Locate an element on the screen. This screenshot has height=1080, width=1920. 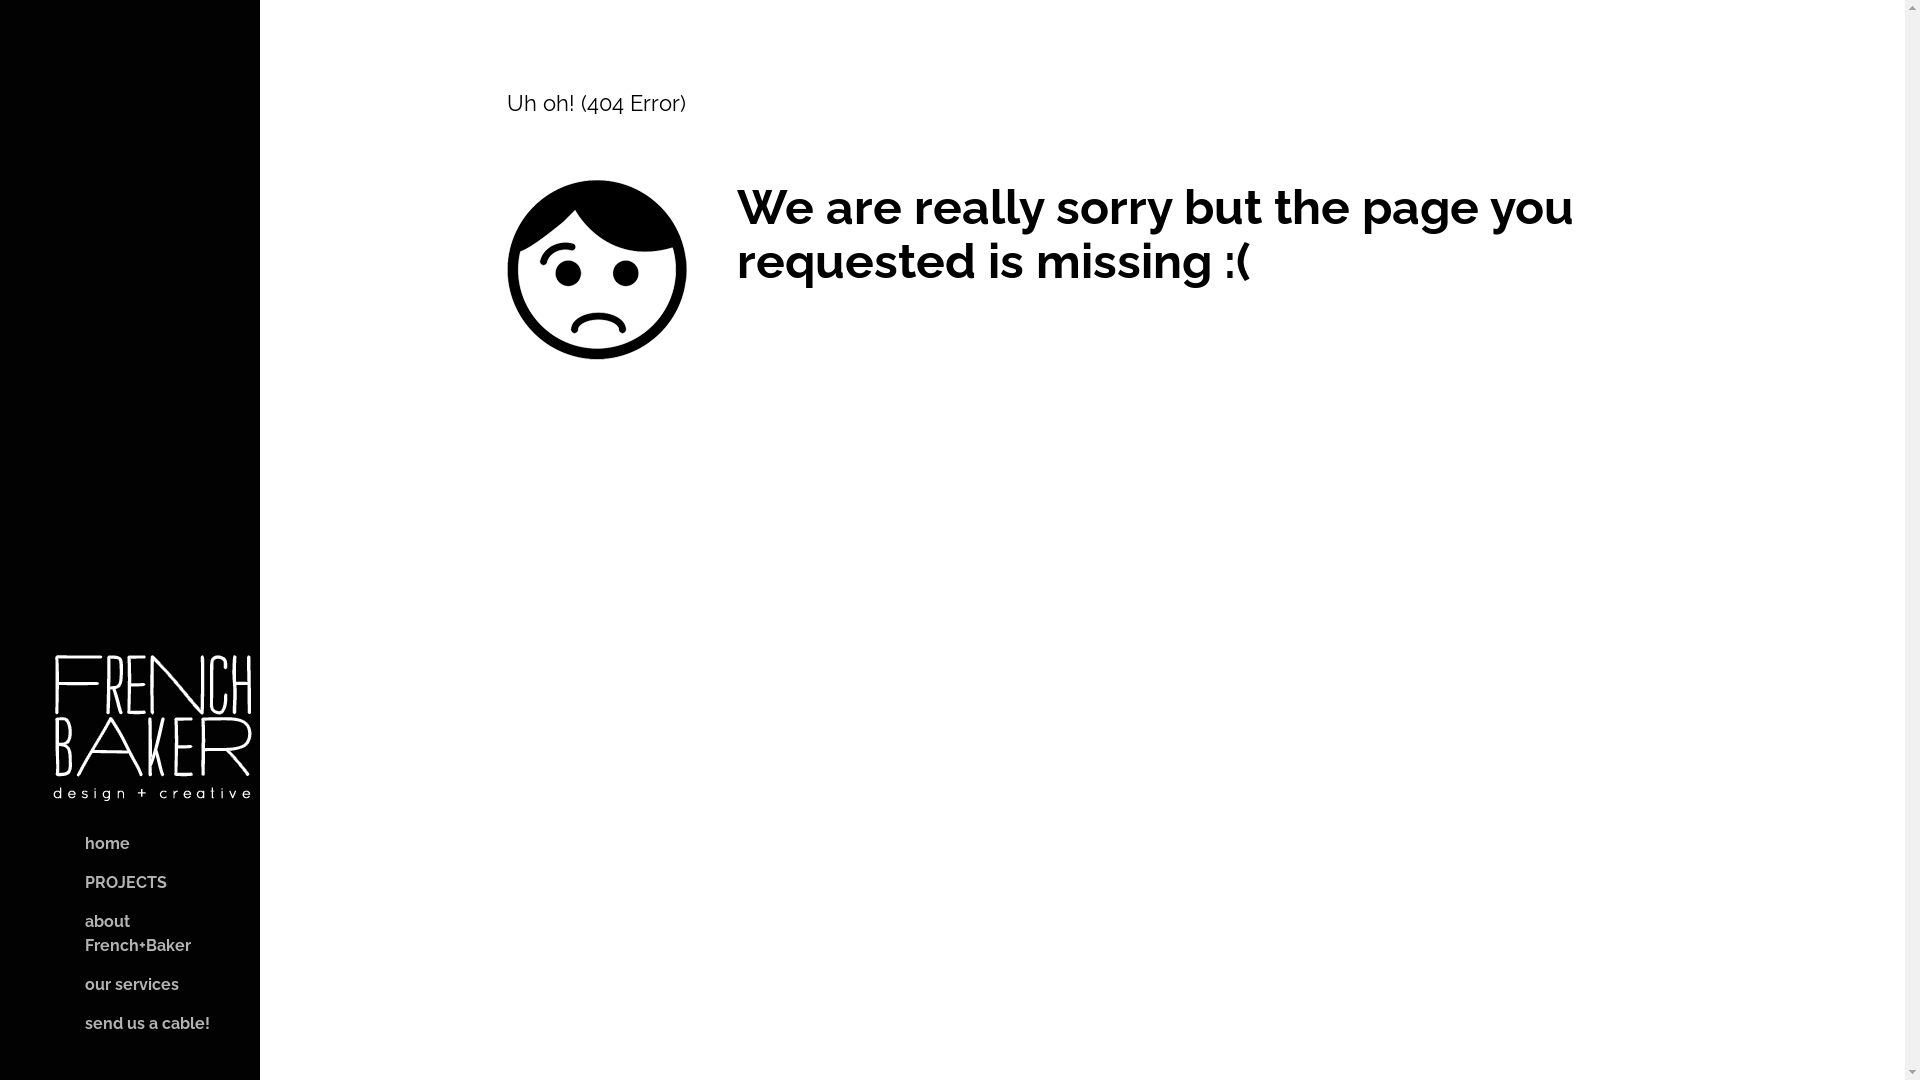
send us a cable! is located at coordinates (130, 1024).